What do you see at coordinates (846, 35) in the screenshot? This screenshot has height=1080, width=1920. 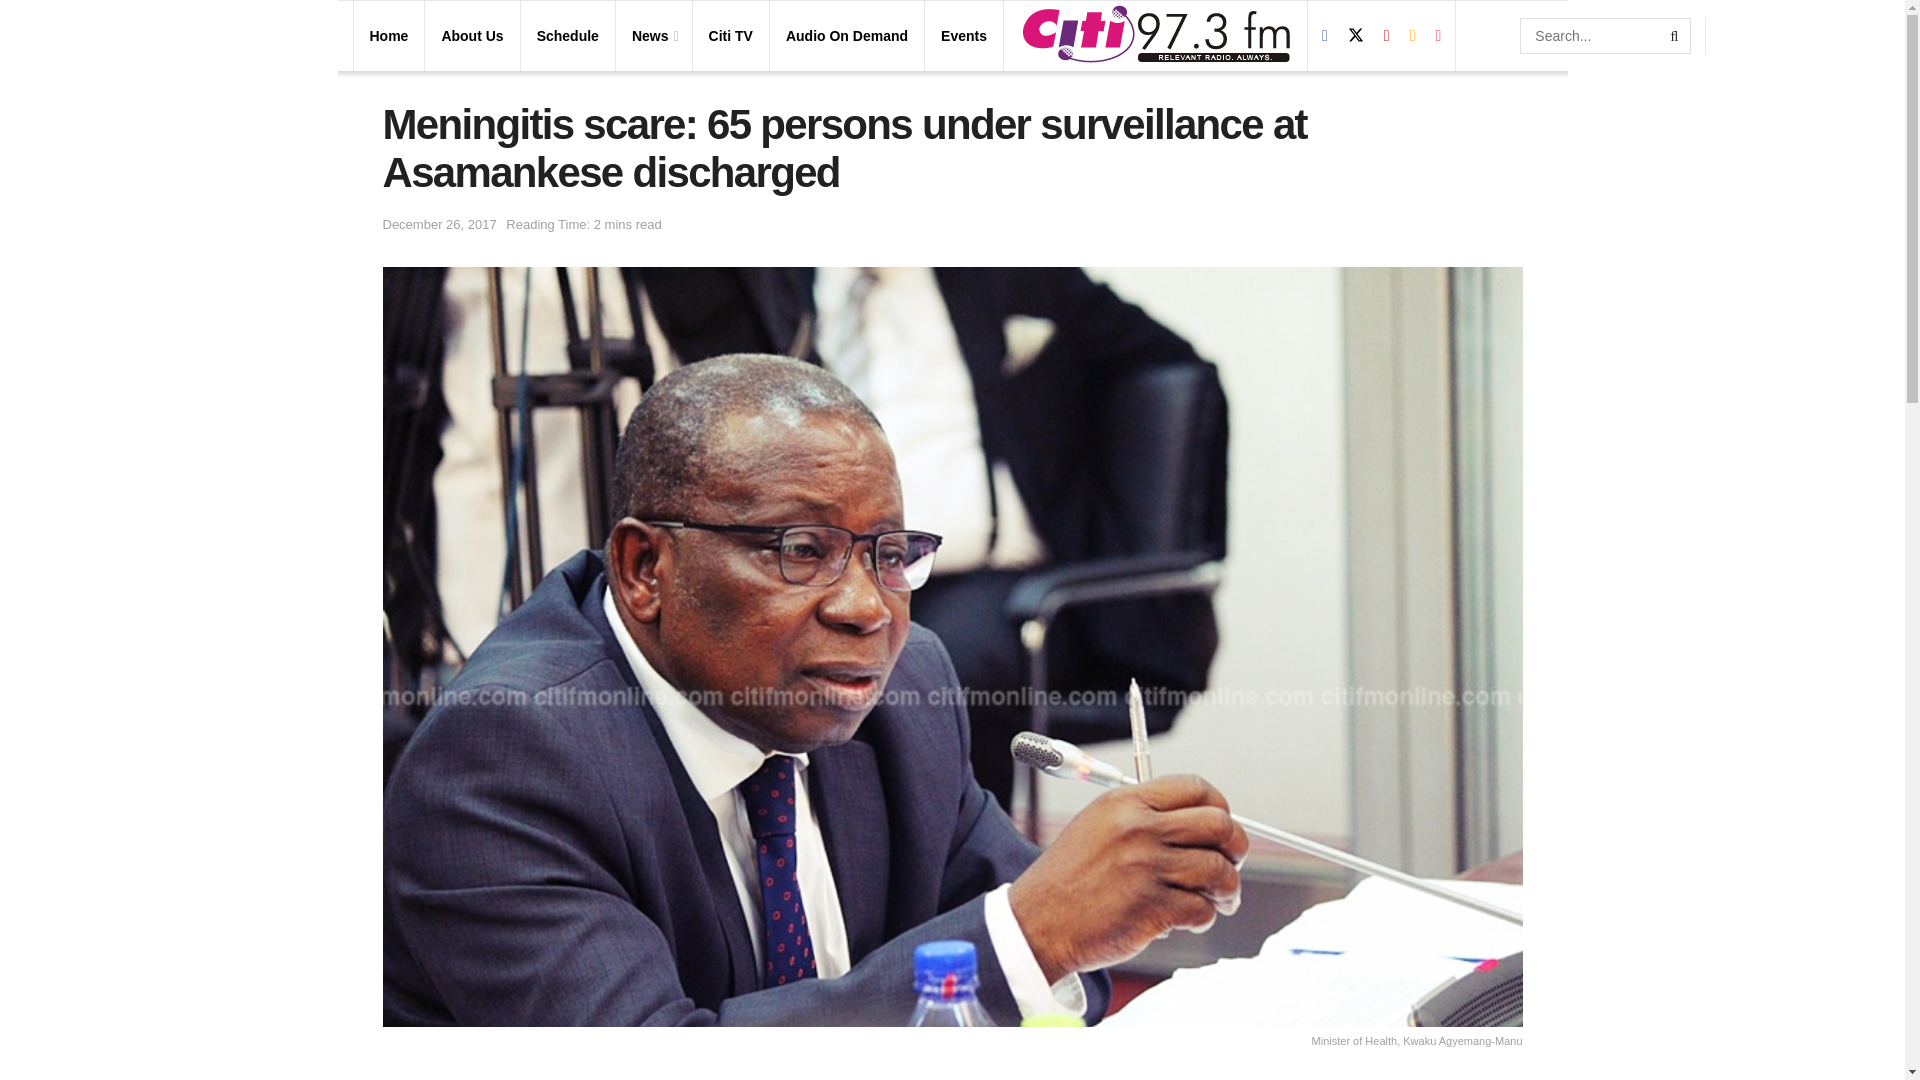 I see `Audio On Demand` at bounding box center [846, 35].